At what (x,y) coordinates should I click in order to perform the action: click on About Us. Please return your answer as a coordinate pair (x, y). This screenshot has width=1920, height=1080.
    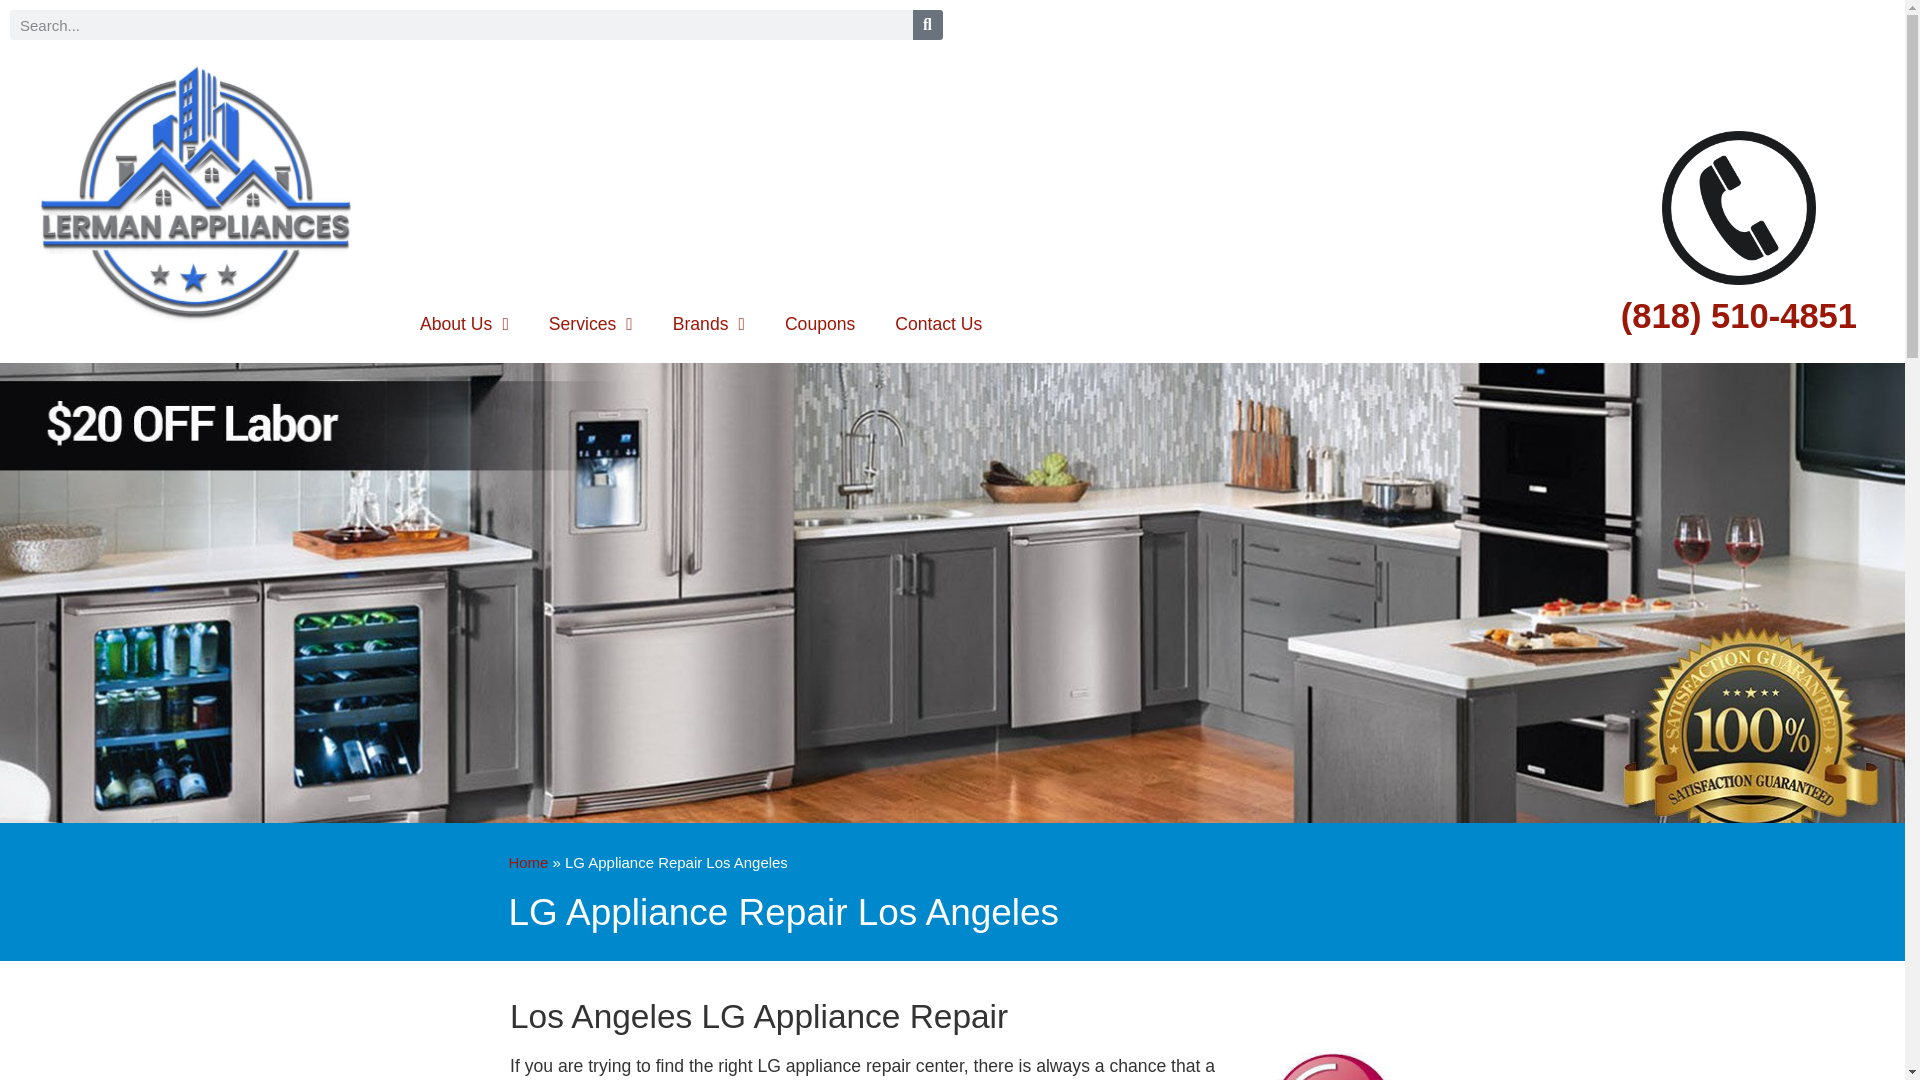
    Looking at the image, I should click on (464, 324).